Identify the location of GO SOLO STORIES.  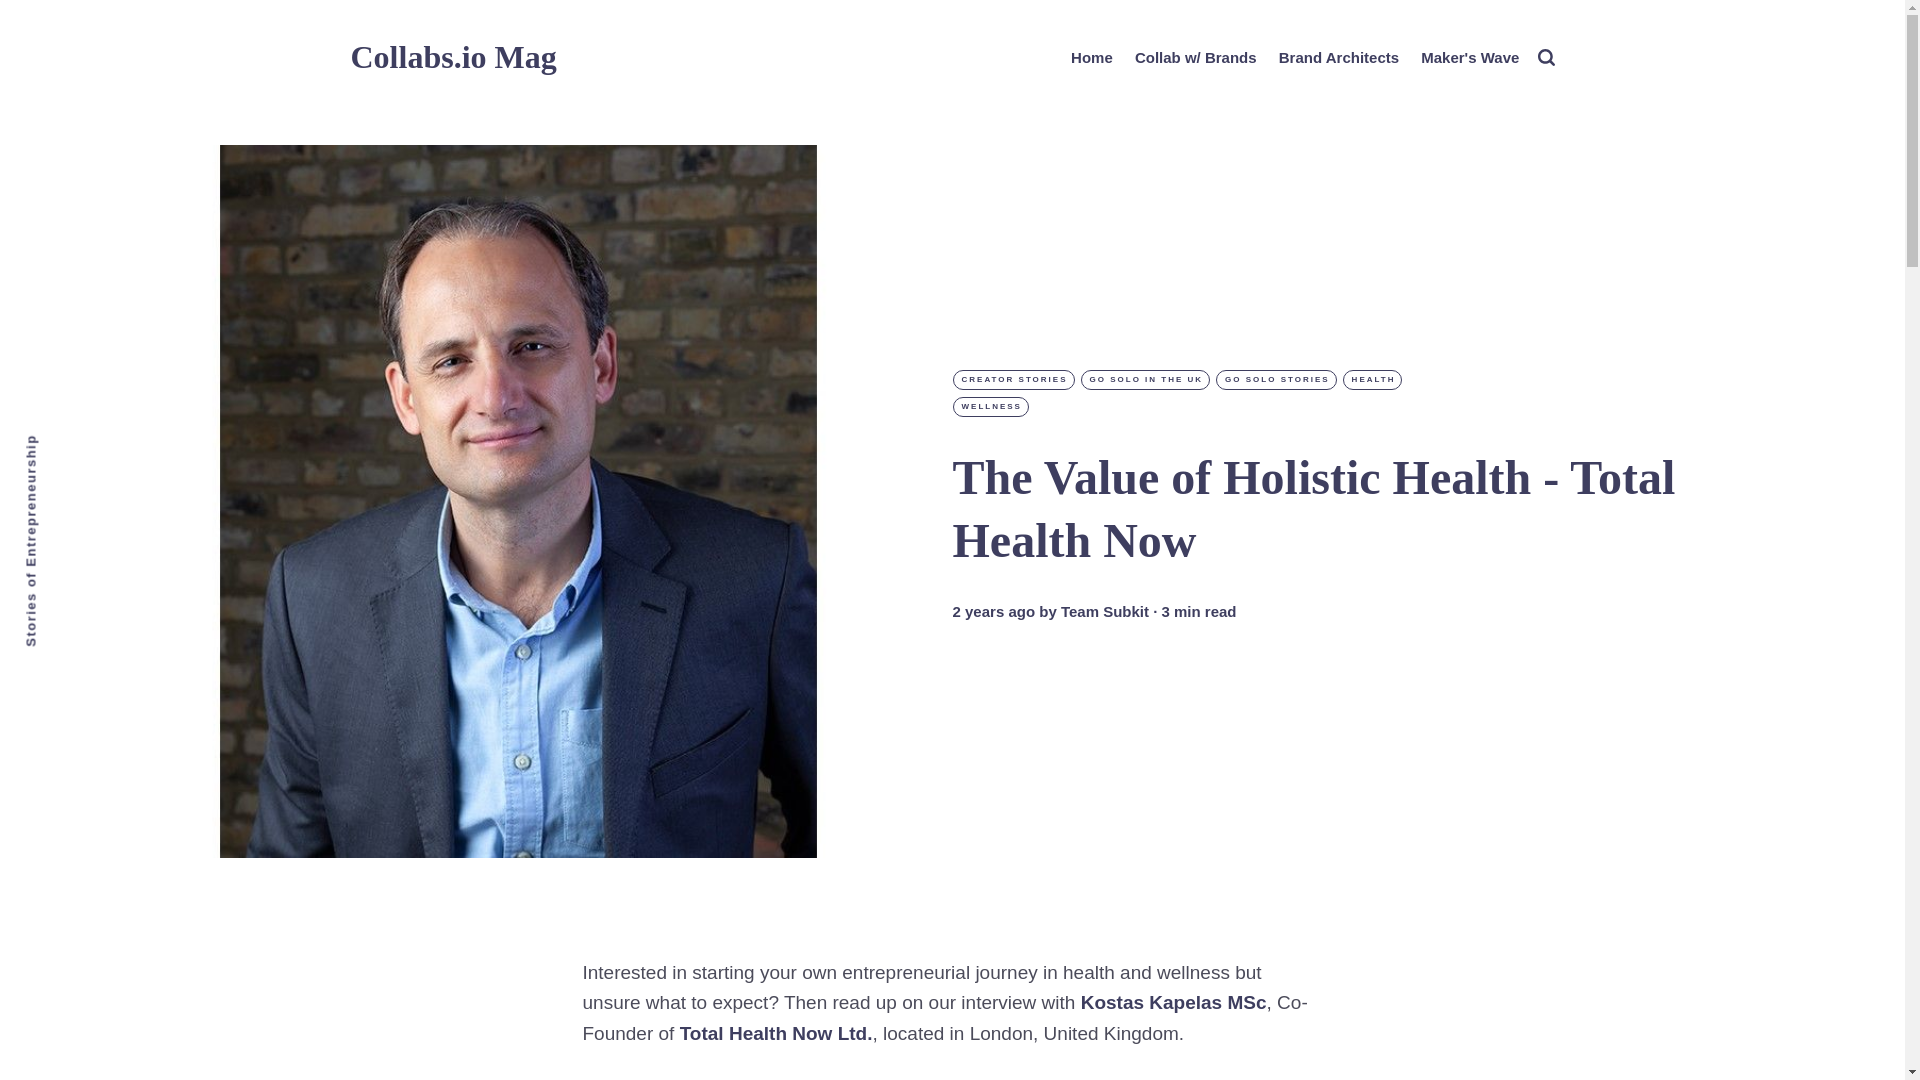
(1276, 380).